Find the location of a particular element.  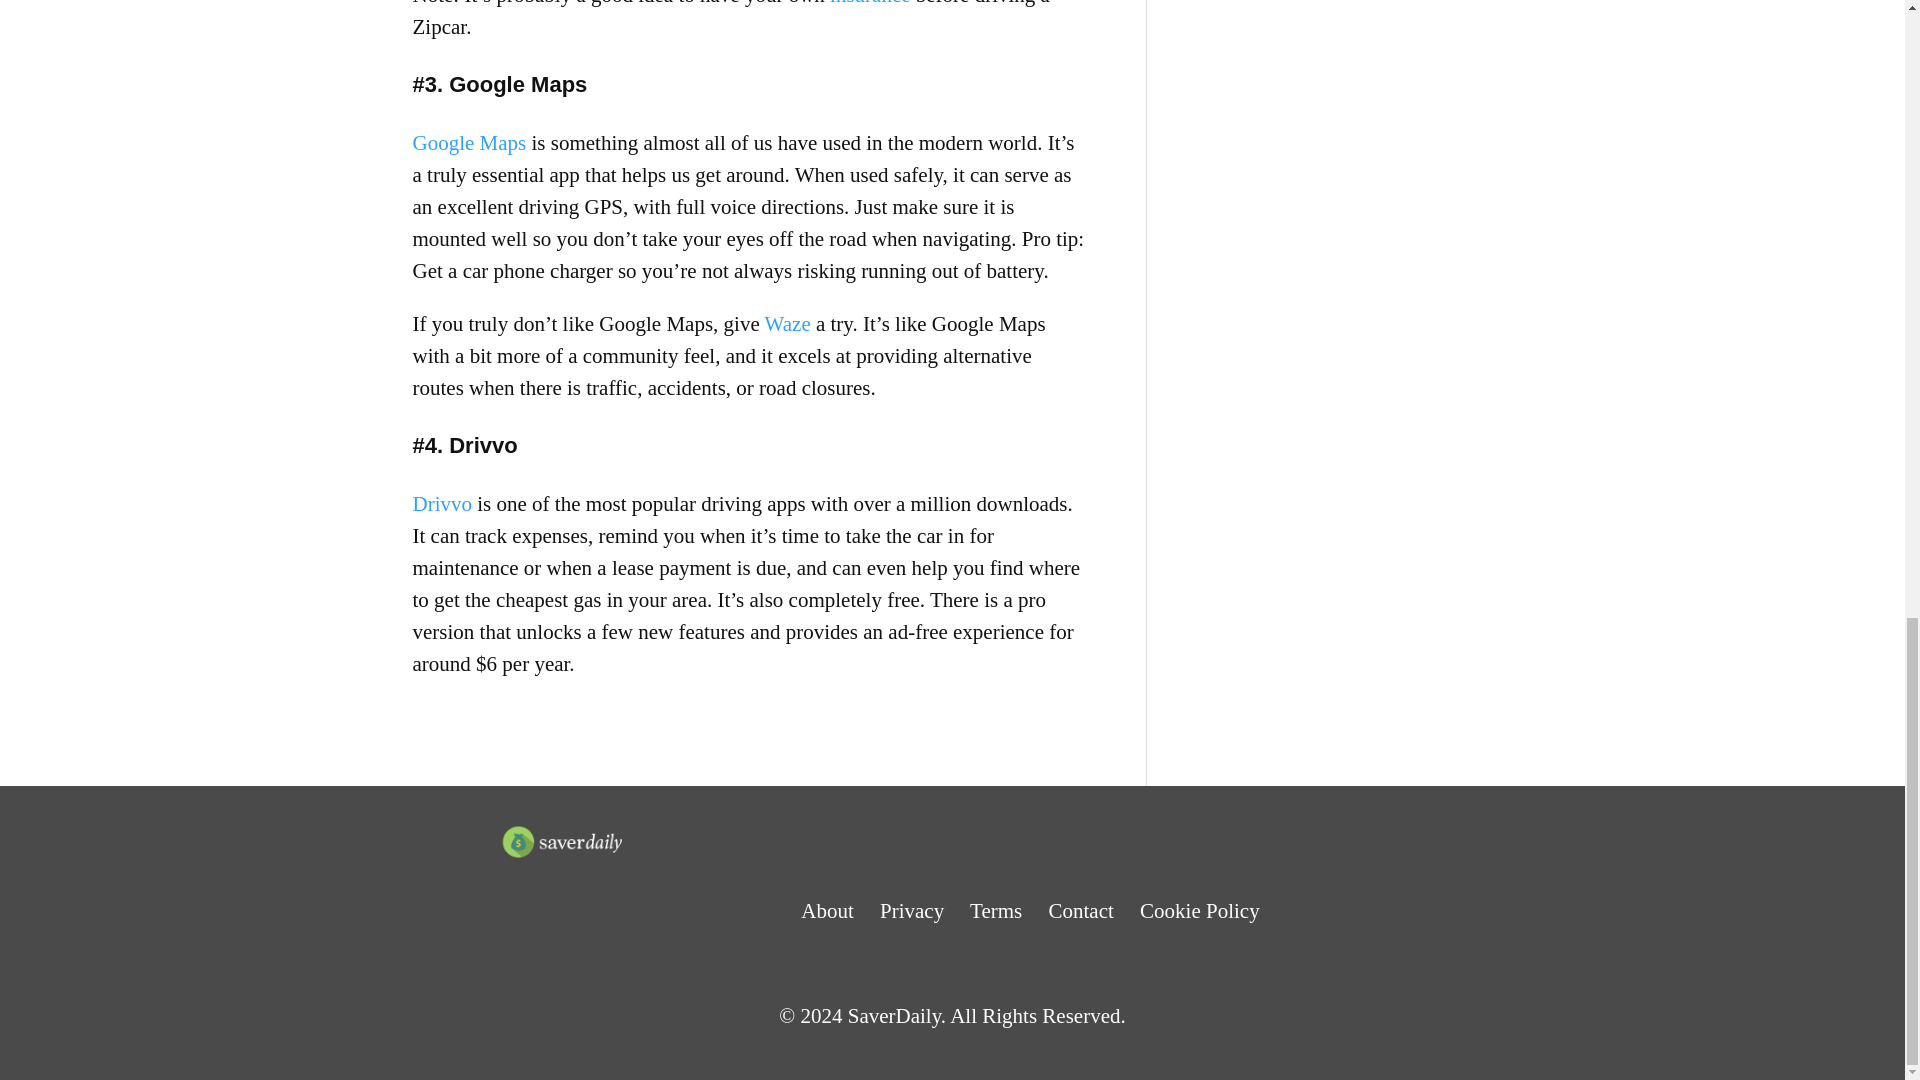

About is located at coordinates (827, 910).